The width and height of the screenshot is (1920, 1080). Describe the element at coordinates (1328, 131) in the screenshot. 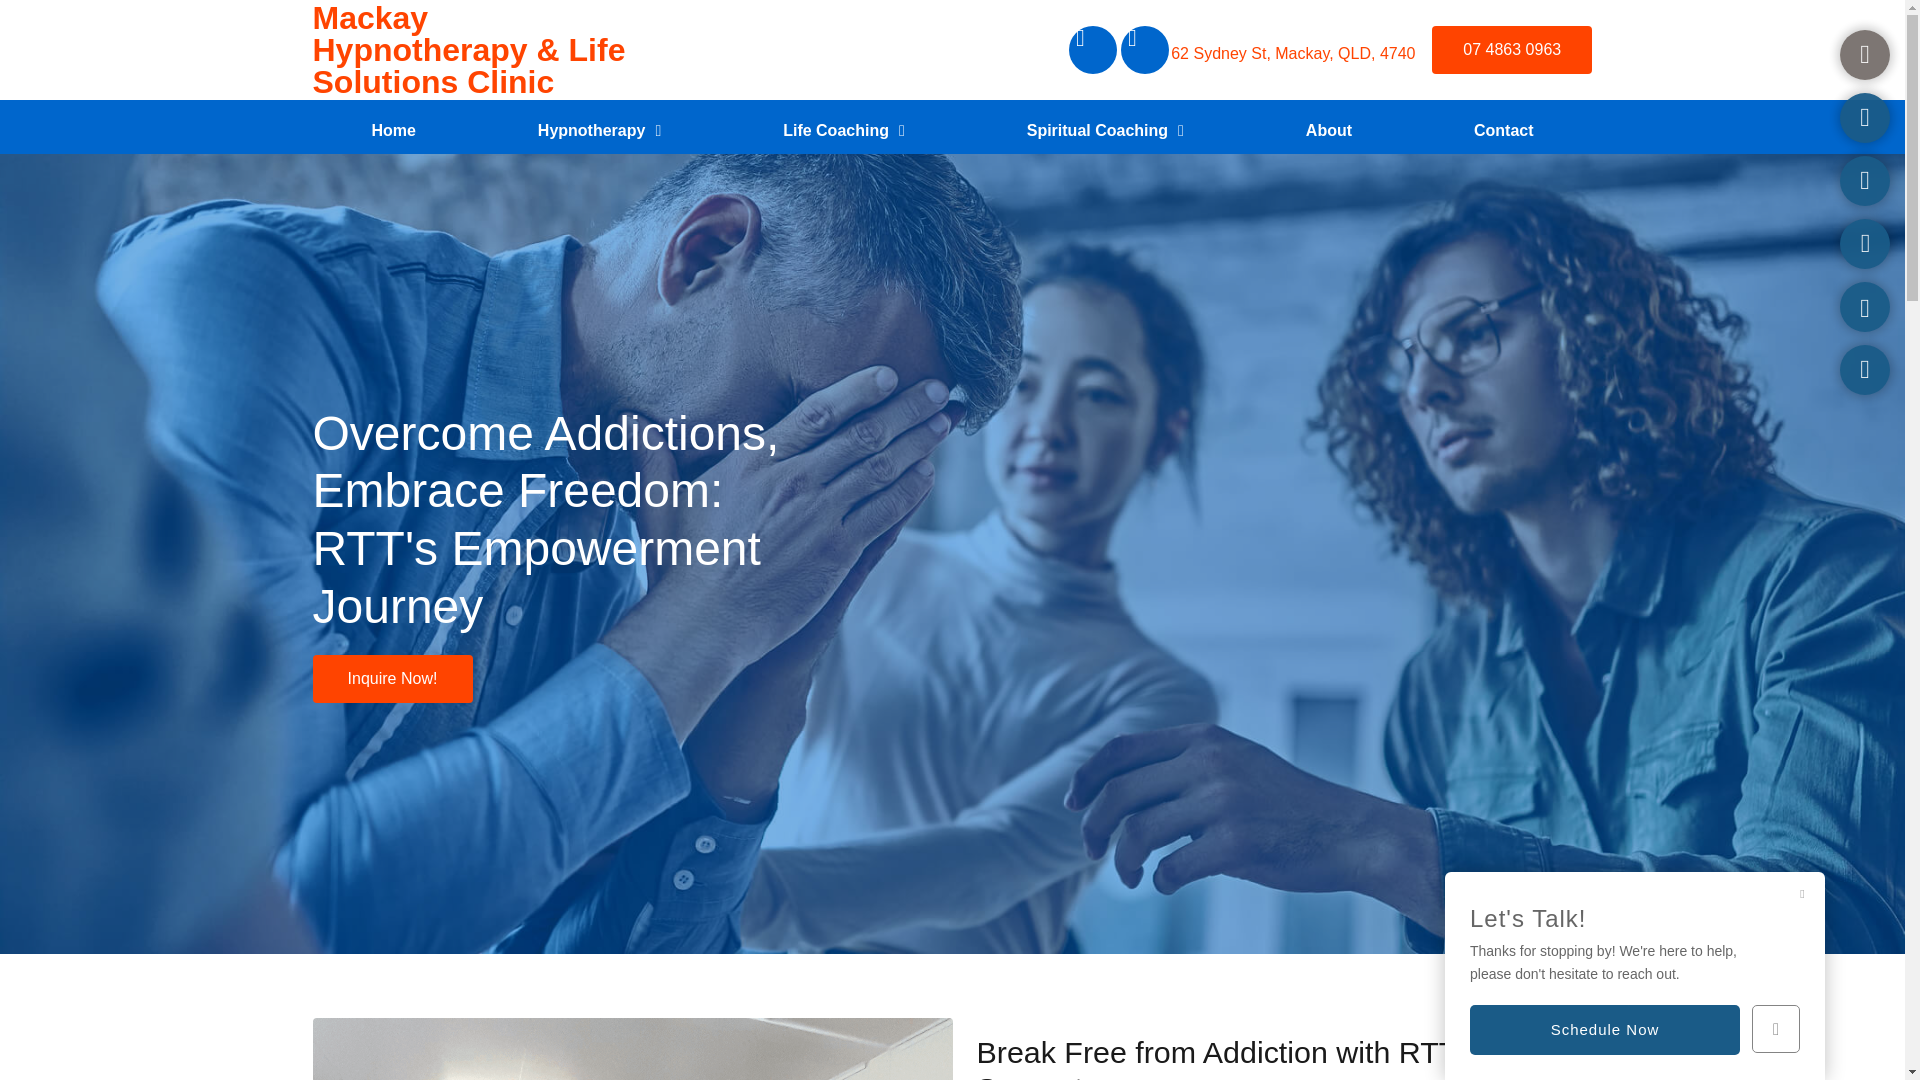

I see `About` at that location.